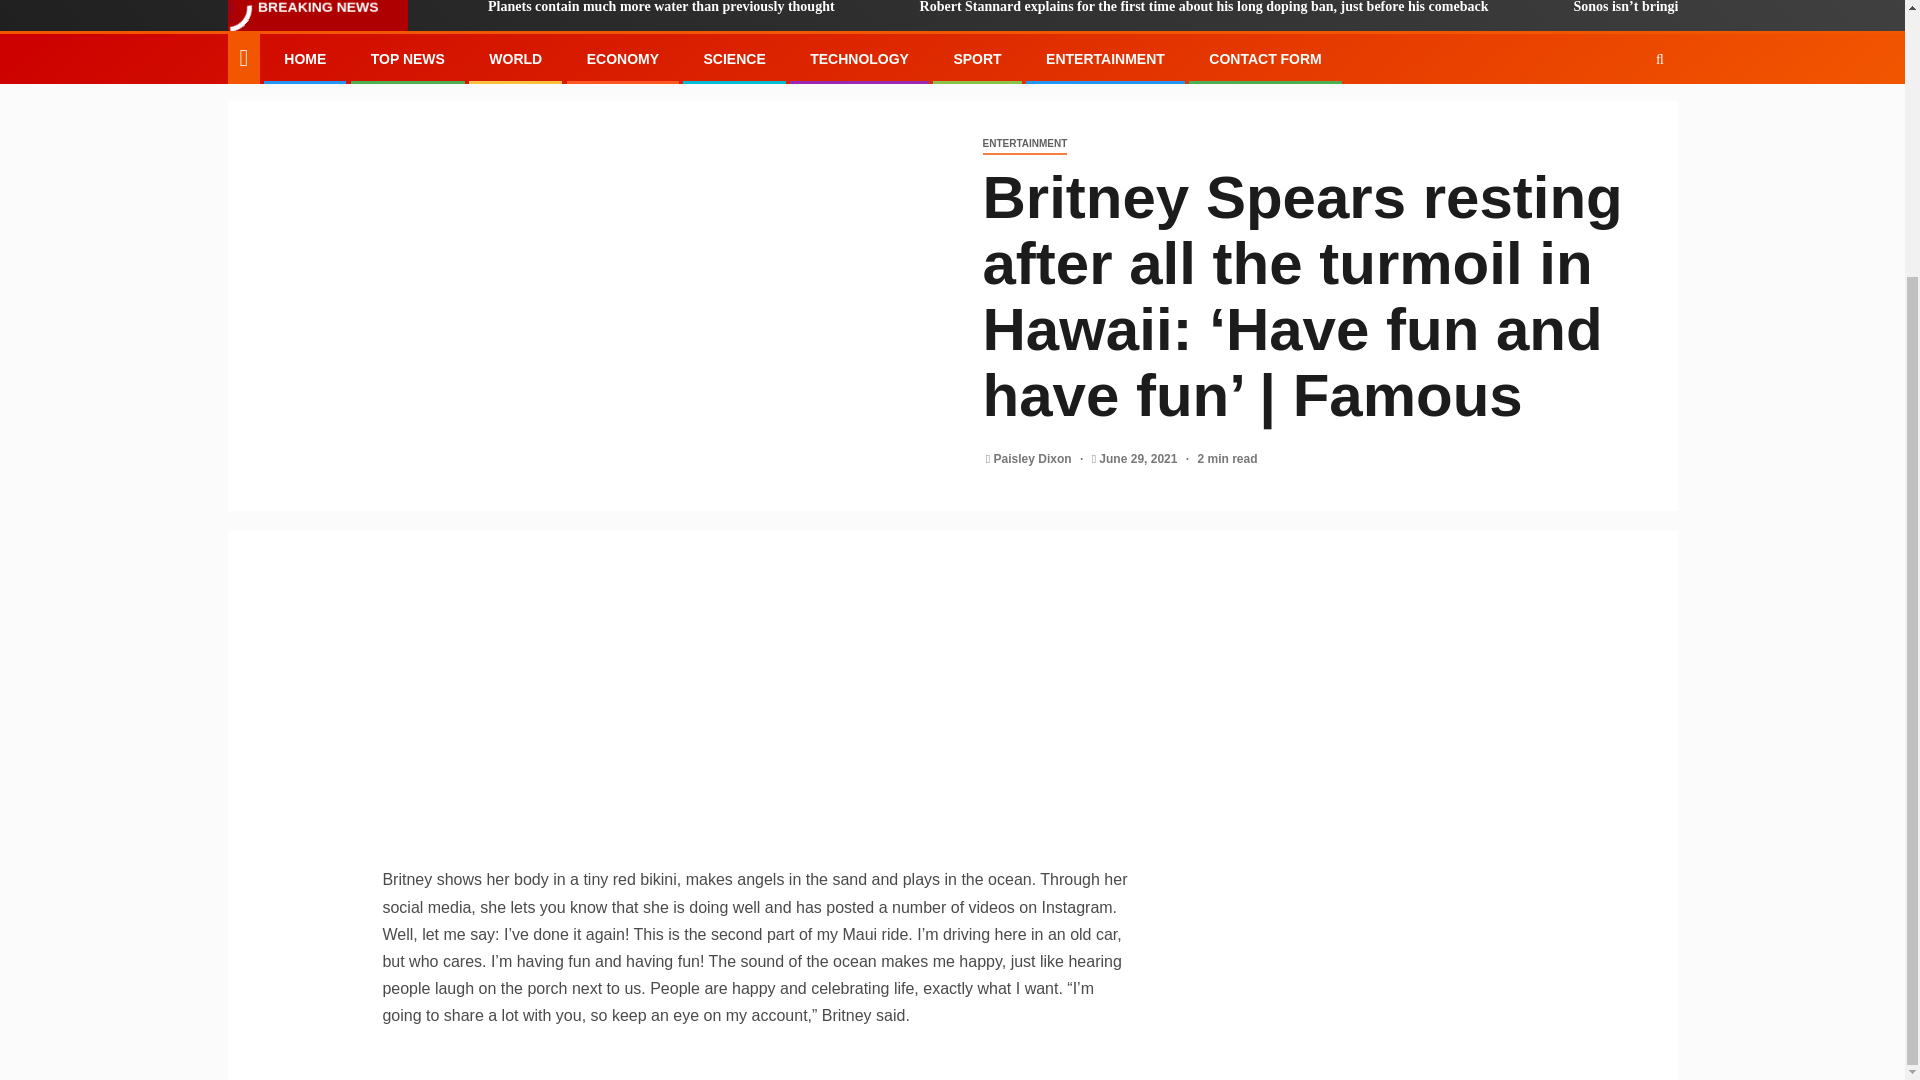  Describe the element at coordinates (408, 58) in the screenshot. I see `TOP NEWS` at that location.